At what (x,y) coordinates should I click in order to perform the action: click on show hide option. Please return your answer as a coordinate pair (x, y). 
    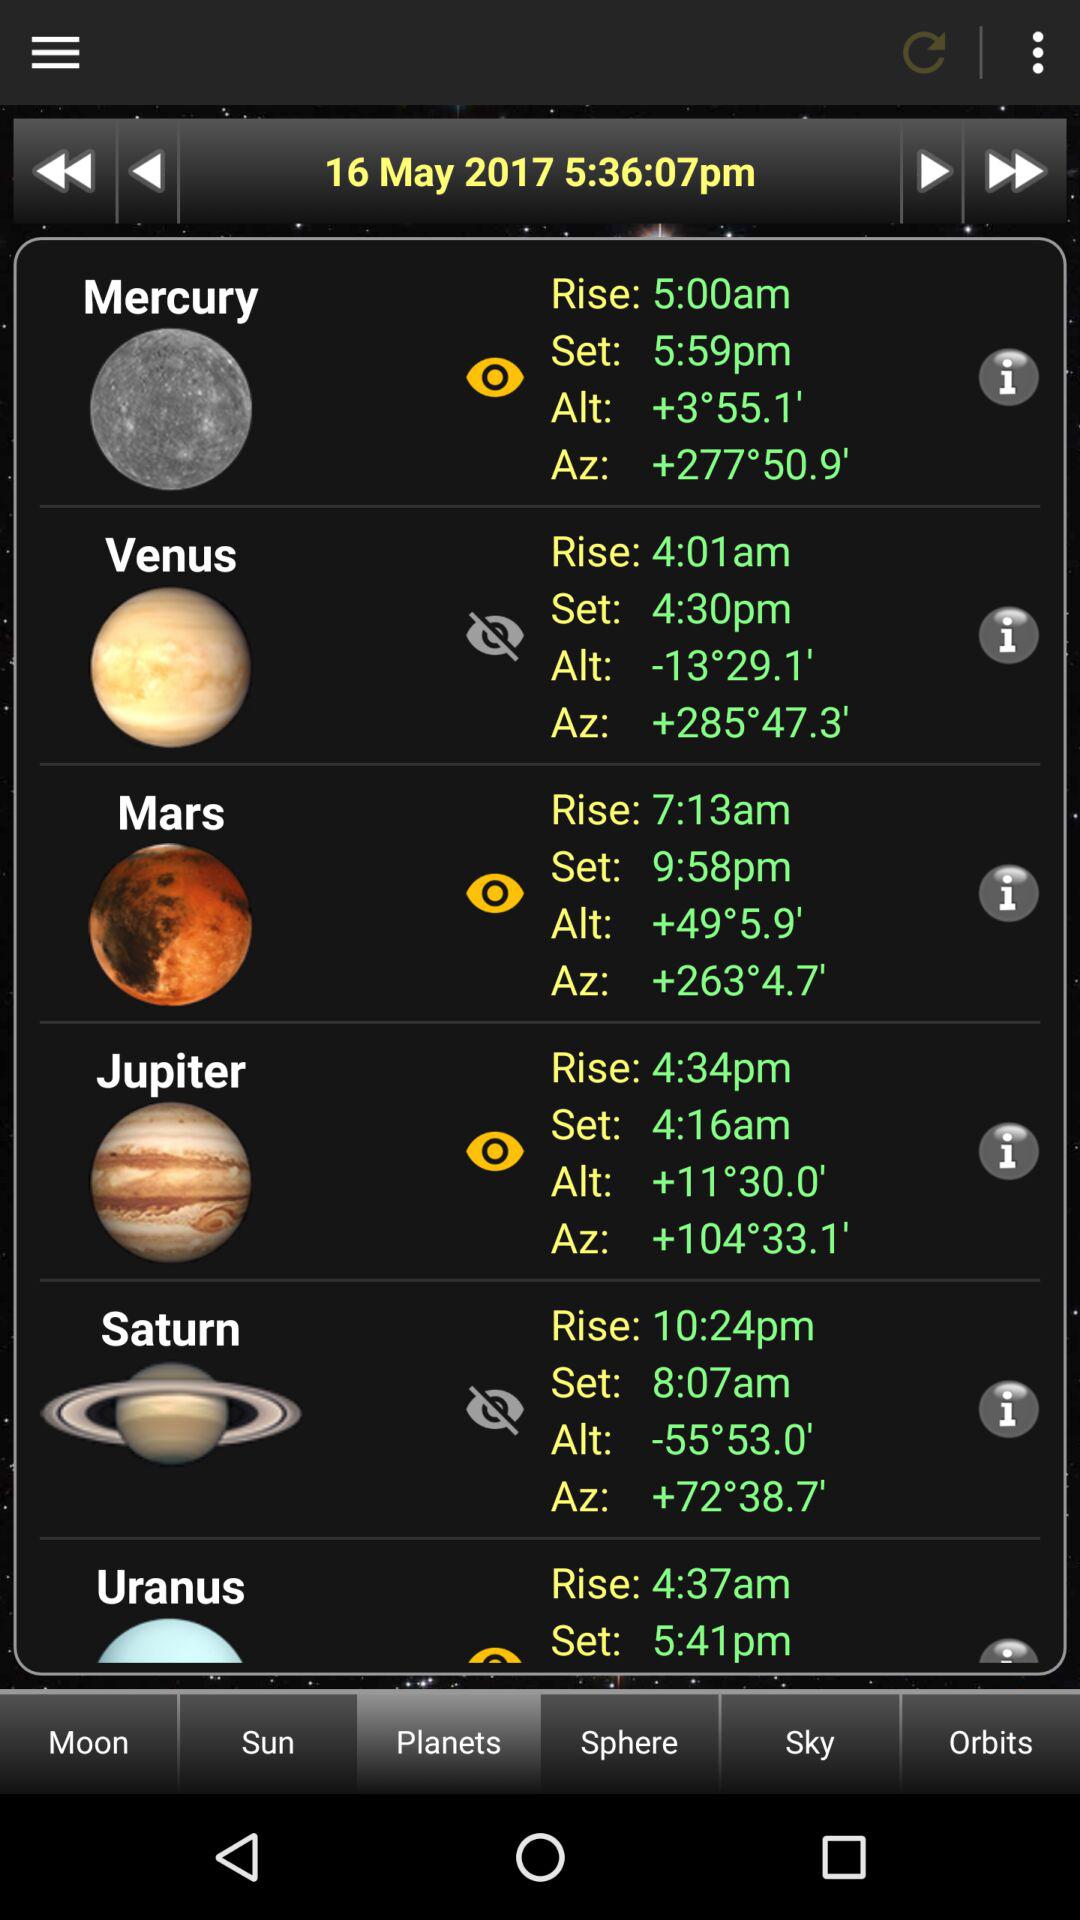
    Looking at the image, I should click on (495, 1151).